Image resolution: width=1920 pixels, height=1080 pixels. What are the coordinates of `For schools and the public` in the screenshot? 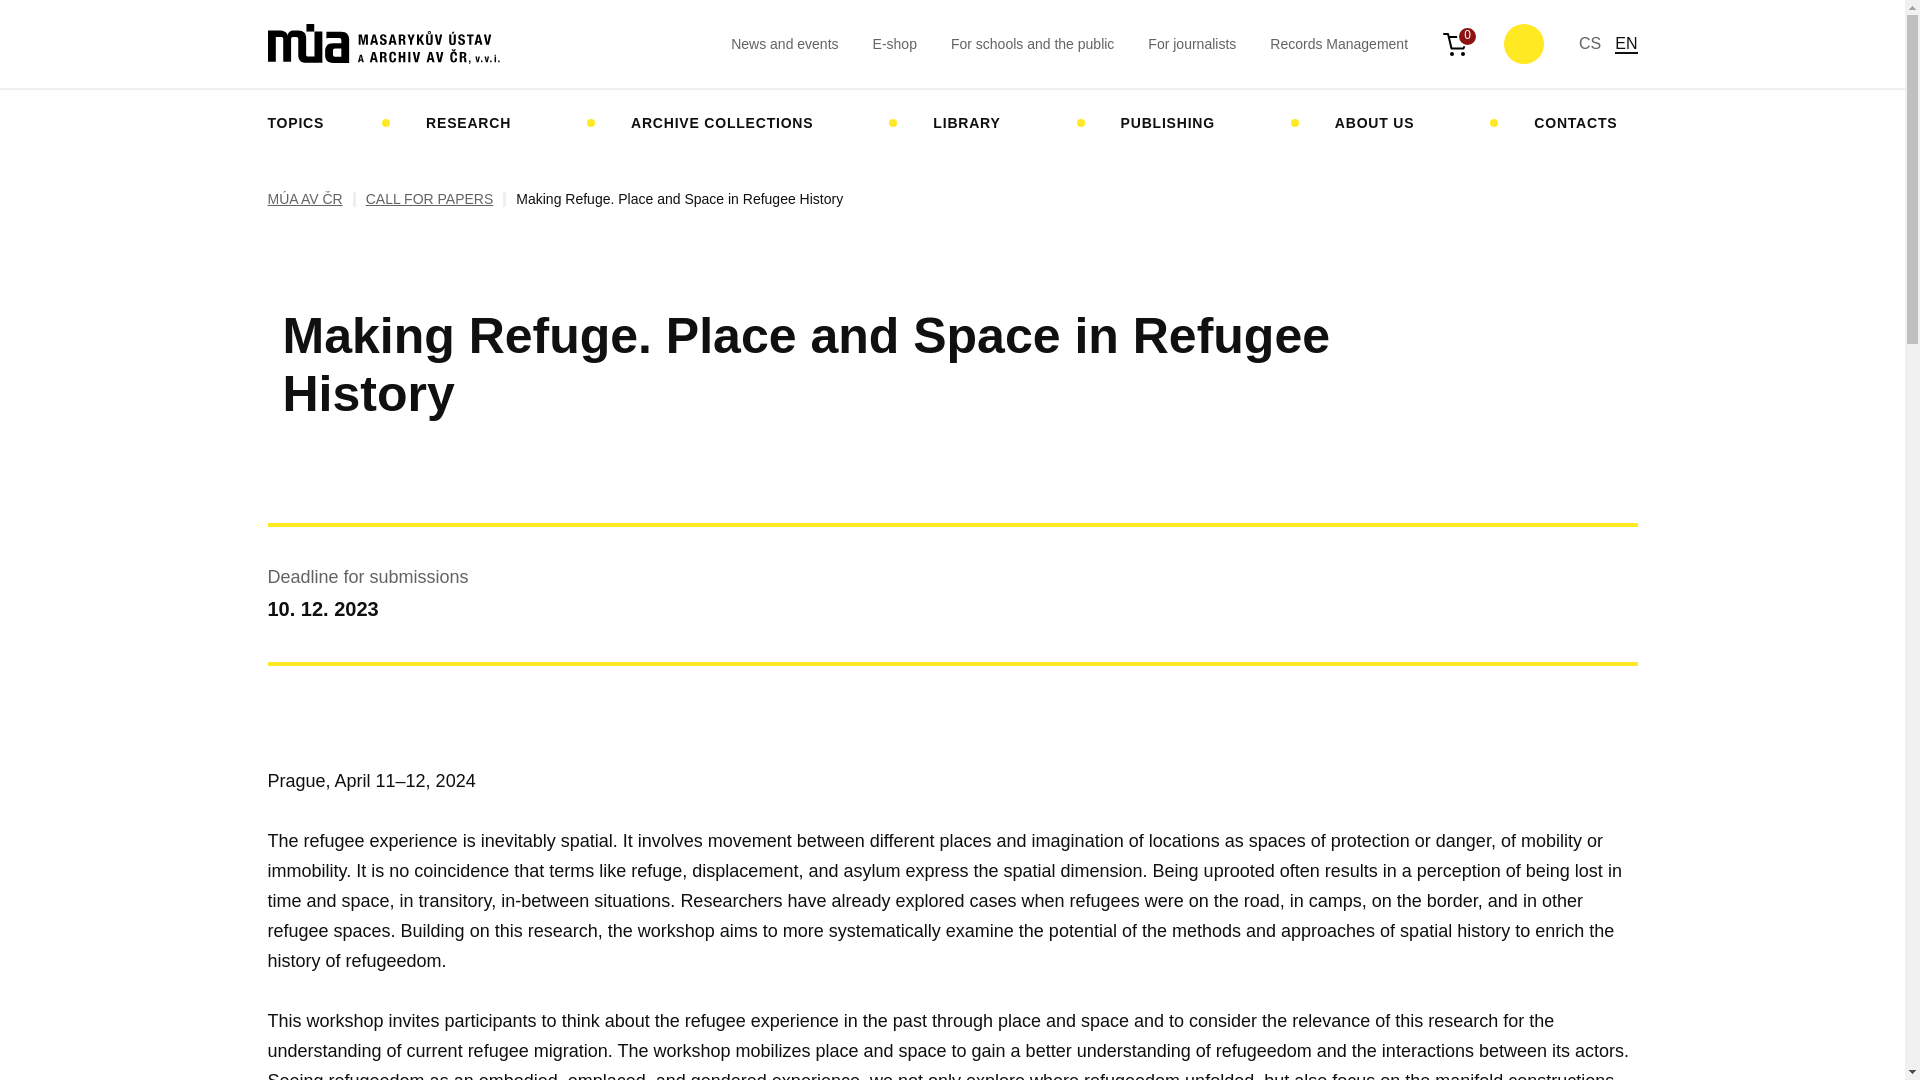 It's located at (1032, 43).